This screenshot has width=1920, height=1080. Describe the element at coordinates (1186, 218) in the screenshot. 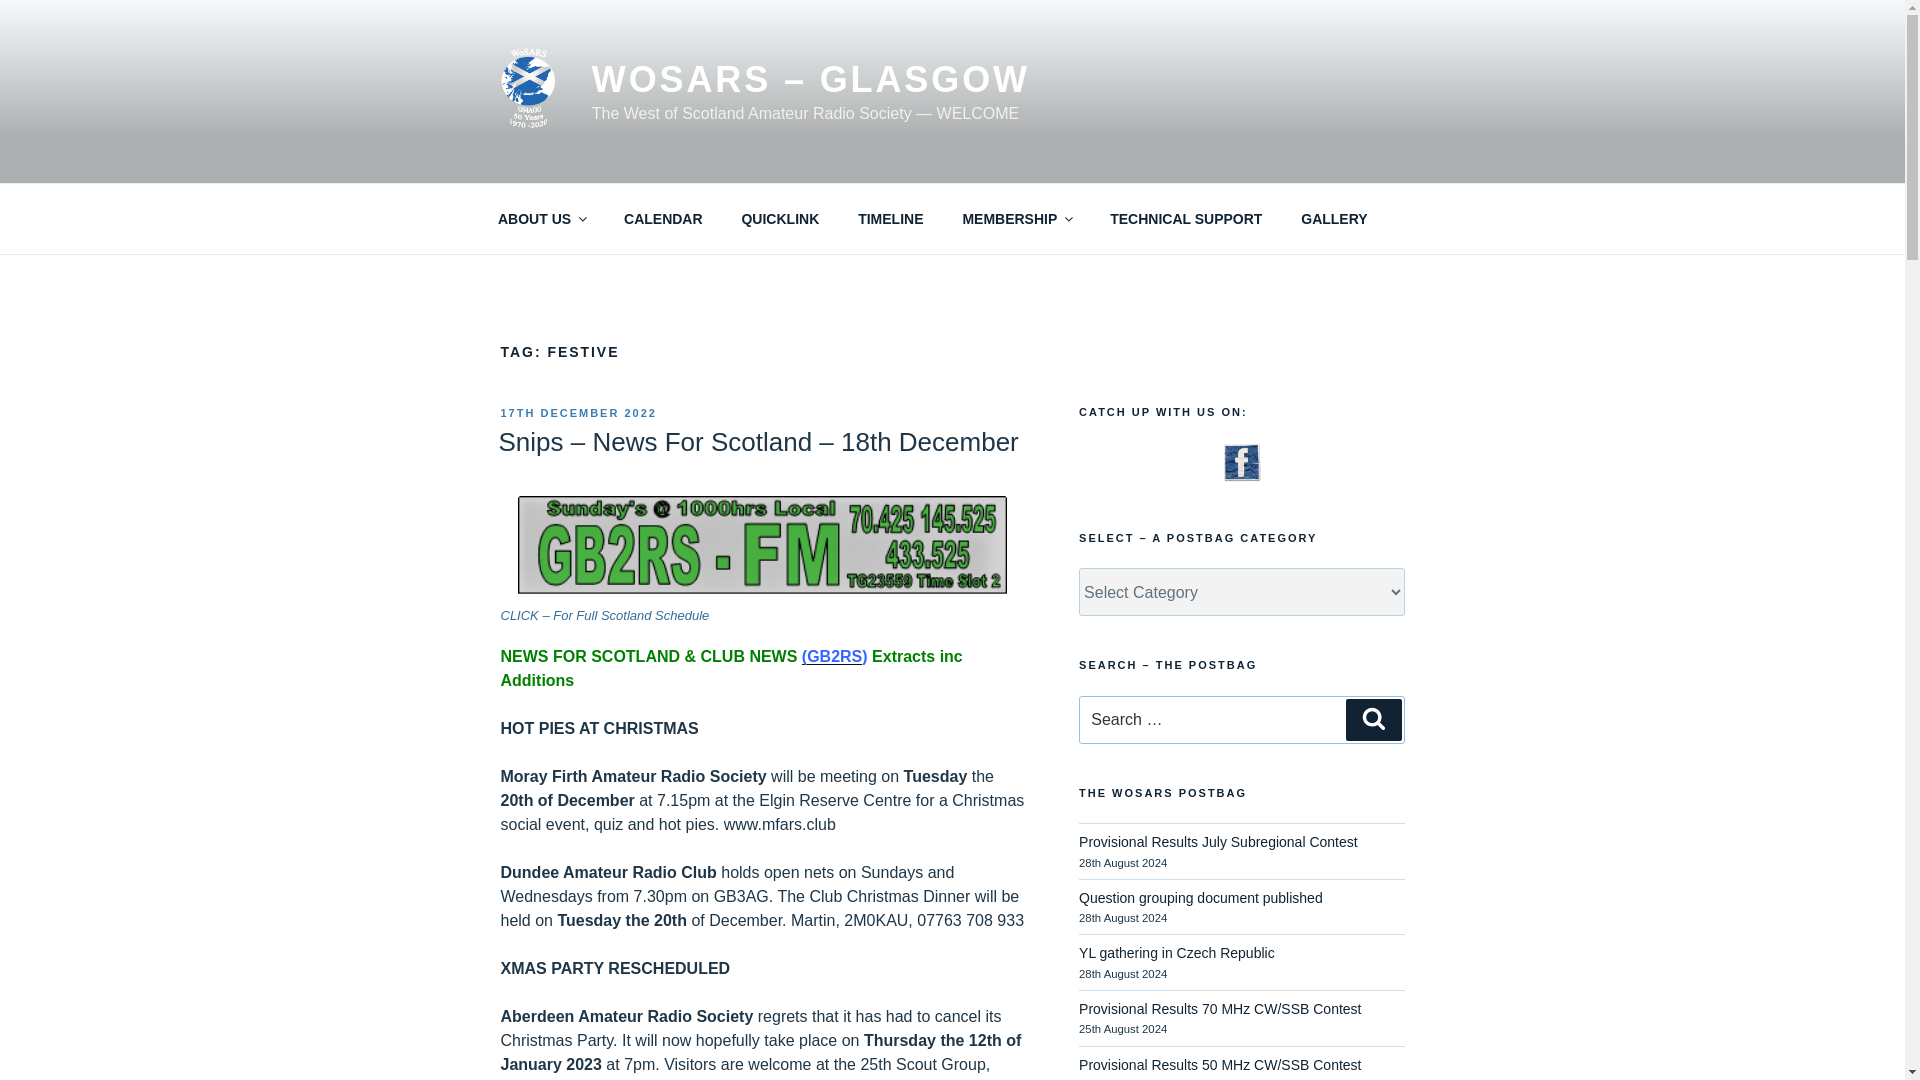

I see `TECHNICAL SUPPORT` at that location.